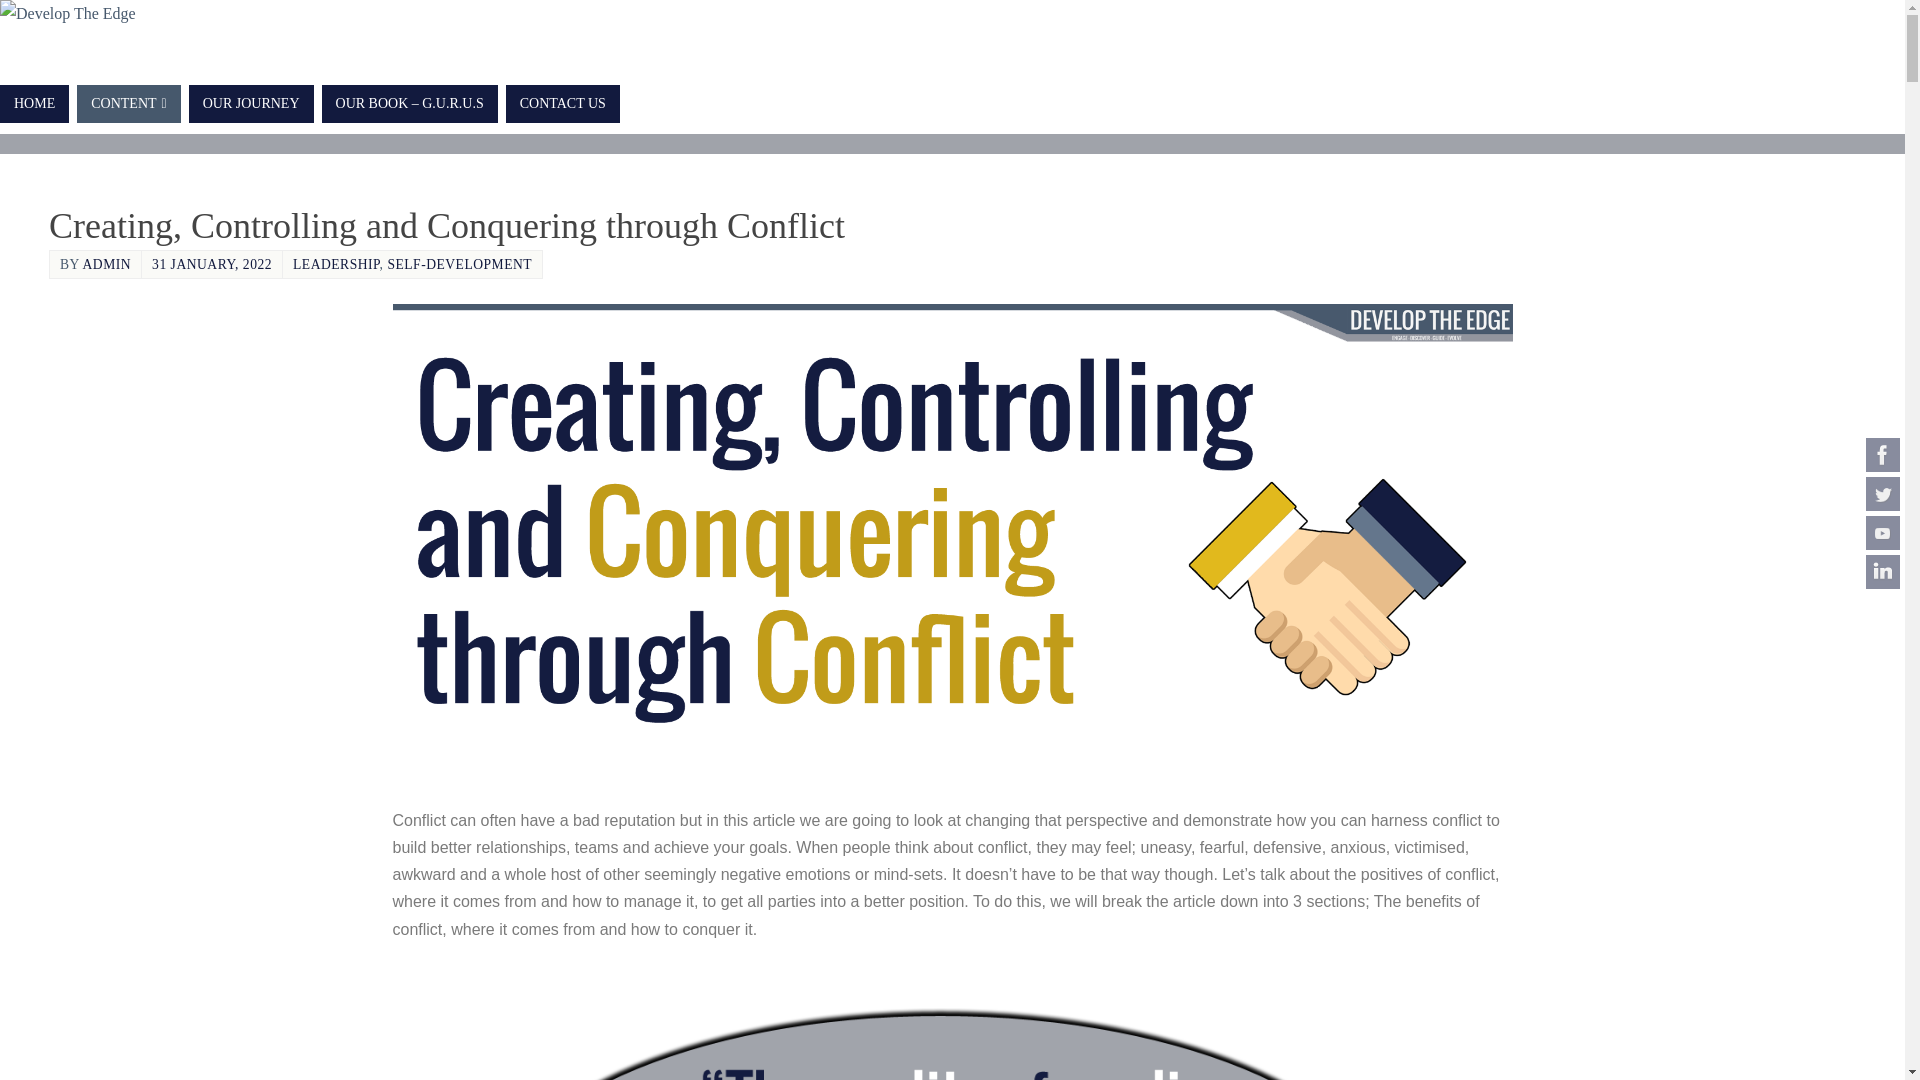 The height and width of the screenshot is (1080, 1920). What do you see at coordinates (1883, 532) in the screenshot?
I see `YouTube` at bounding box center [1883, 532].